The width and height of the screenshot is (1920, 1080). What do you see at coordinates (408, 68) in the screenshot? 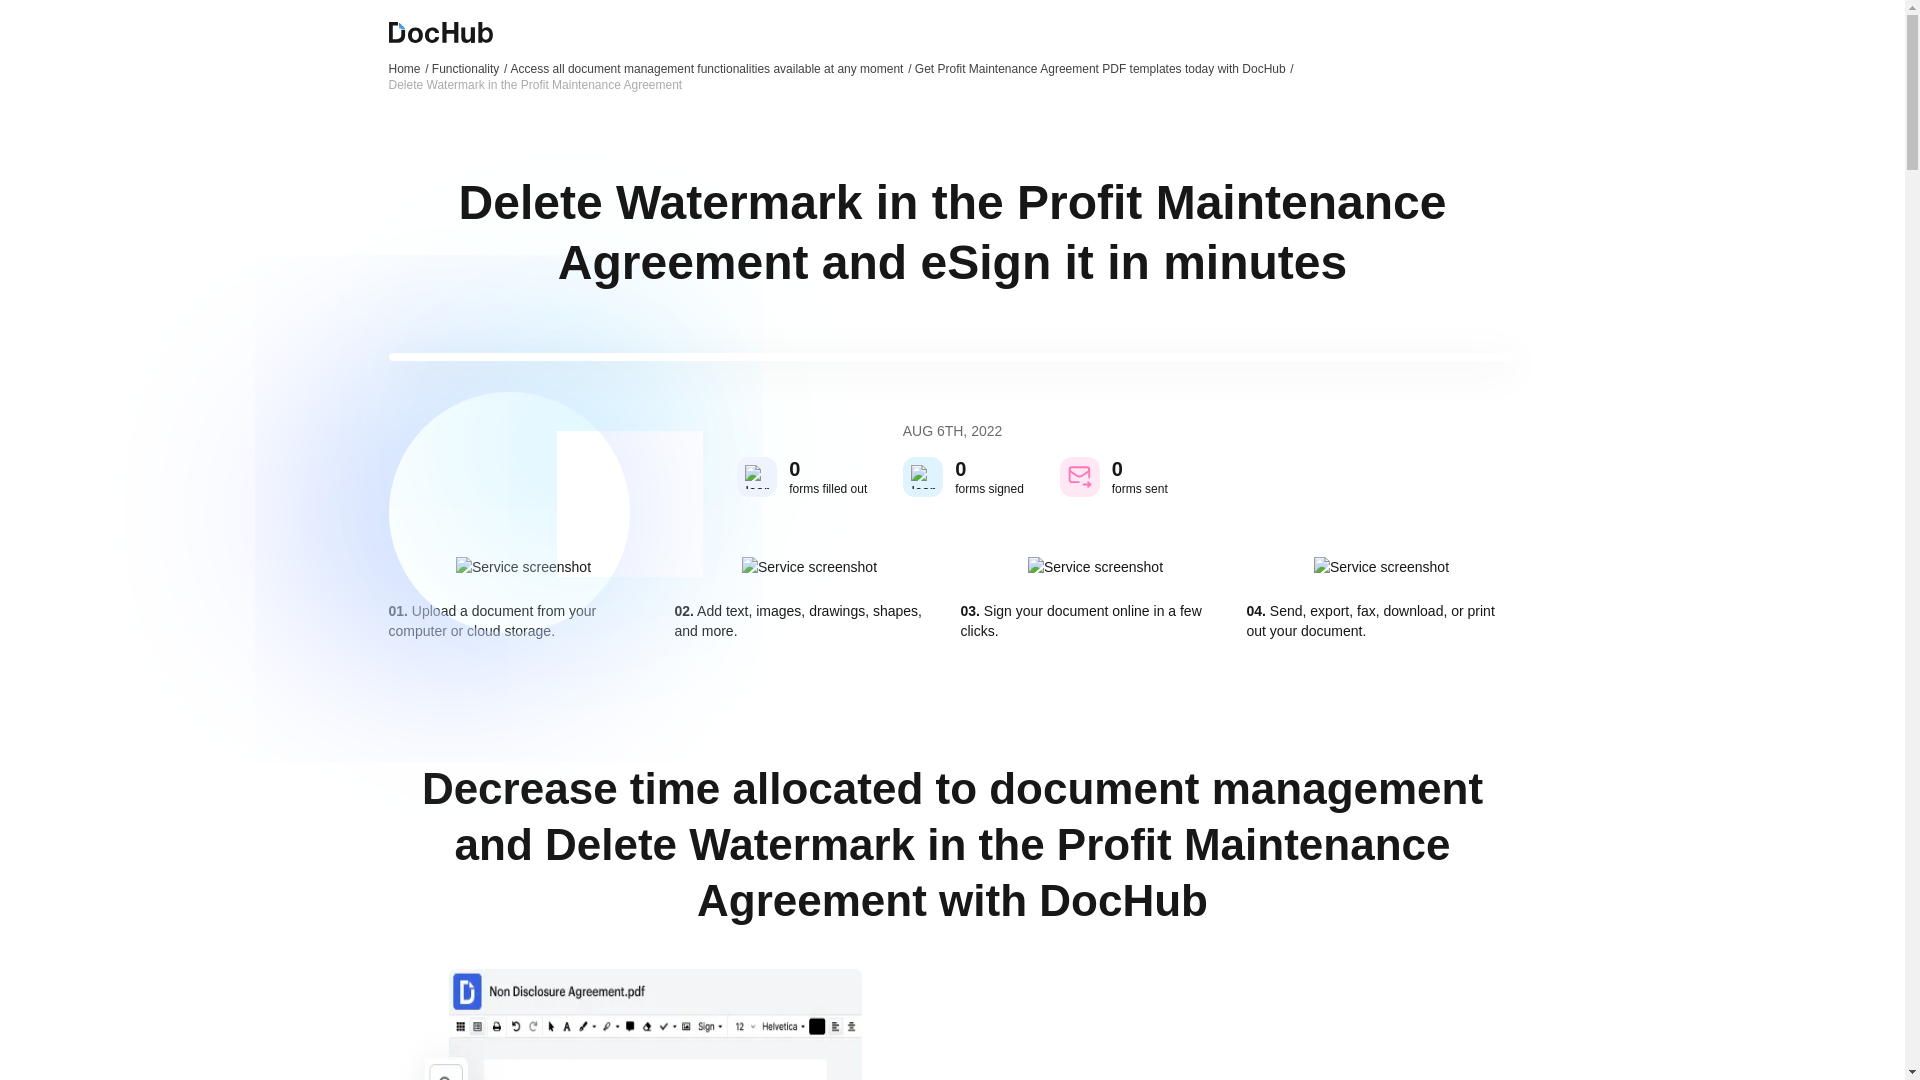
I see `Home` at bounding box center [408, 68].